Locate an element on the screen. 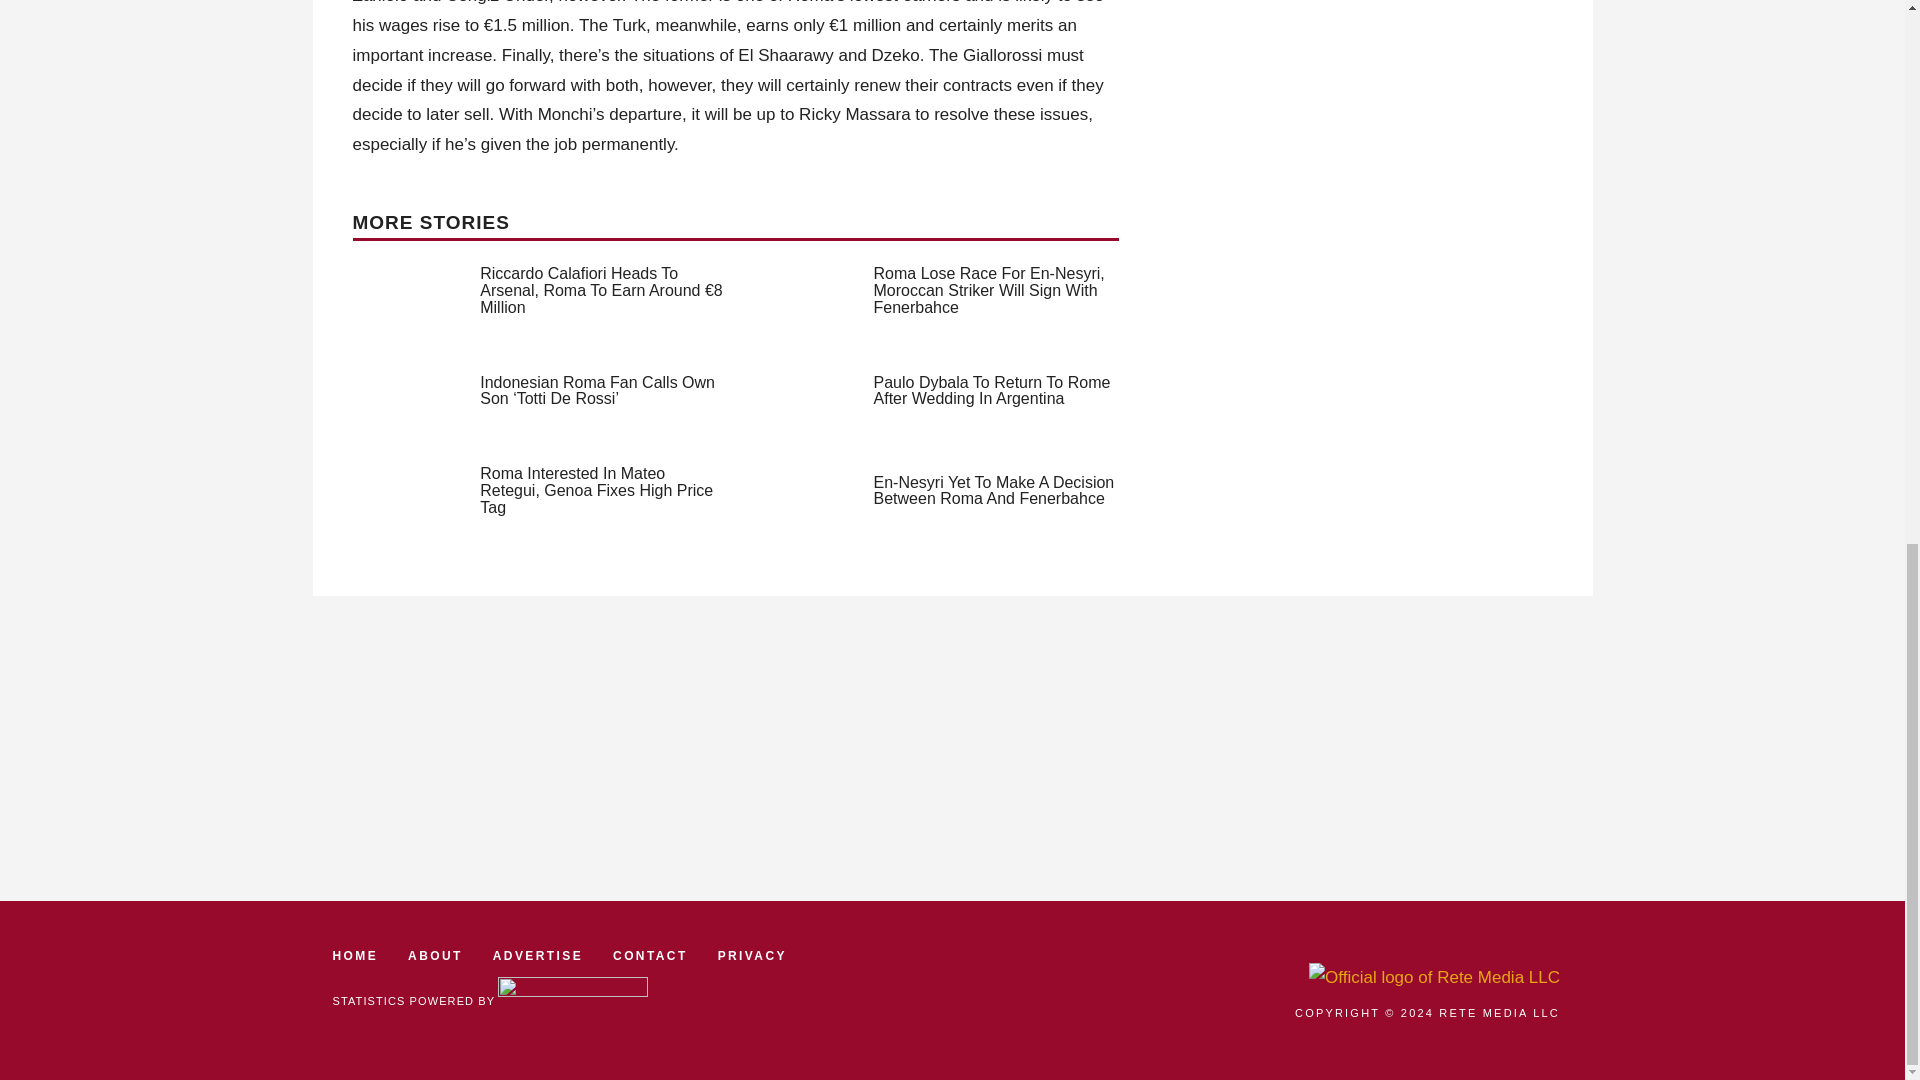 The height and width of the screenshot is (1080, 1920). HOME is located at coordinates (355, 956).